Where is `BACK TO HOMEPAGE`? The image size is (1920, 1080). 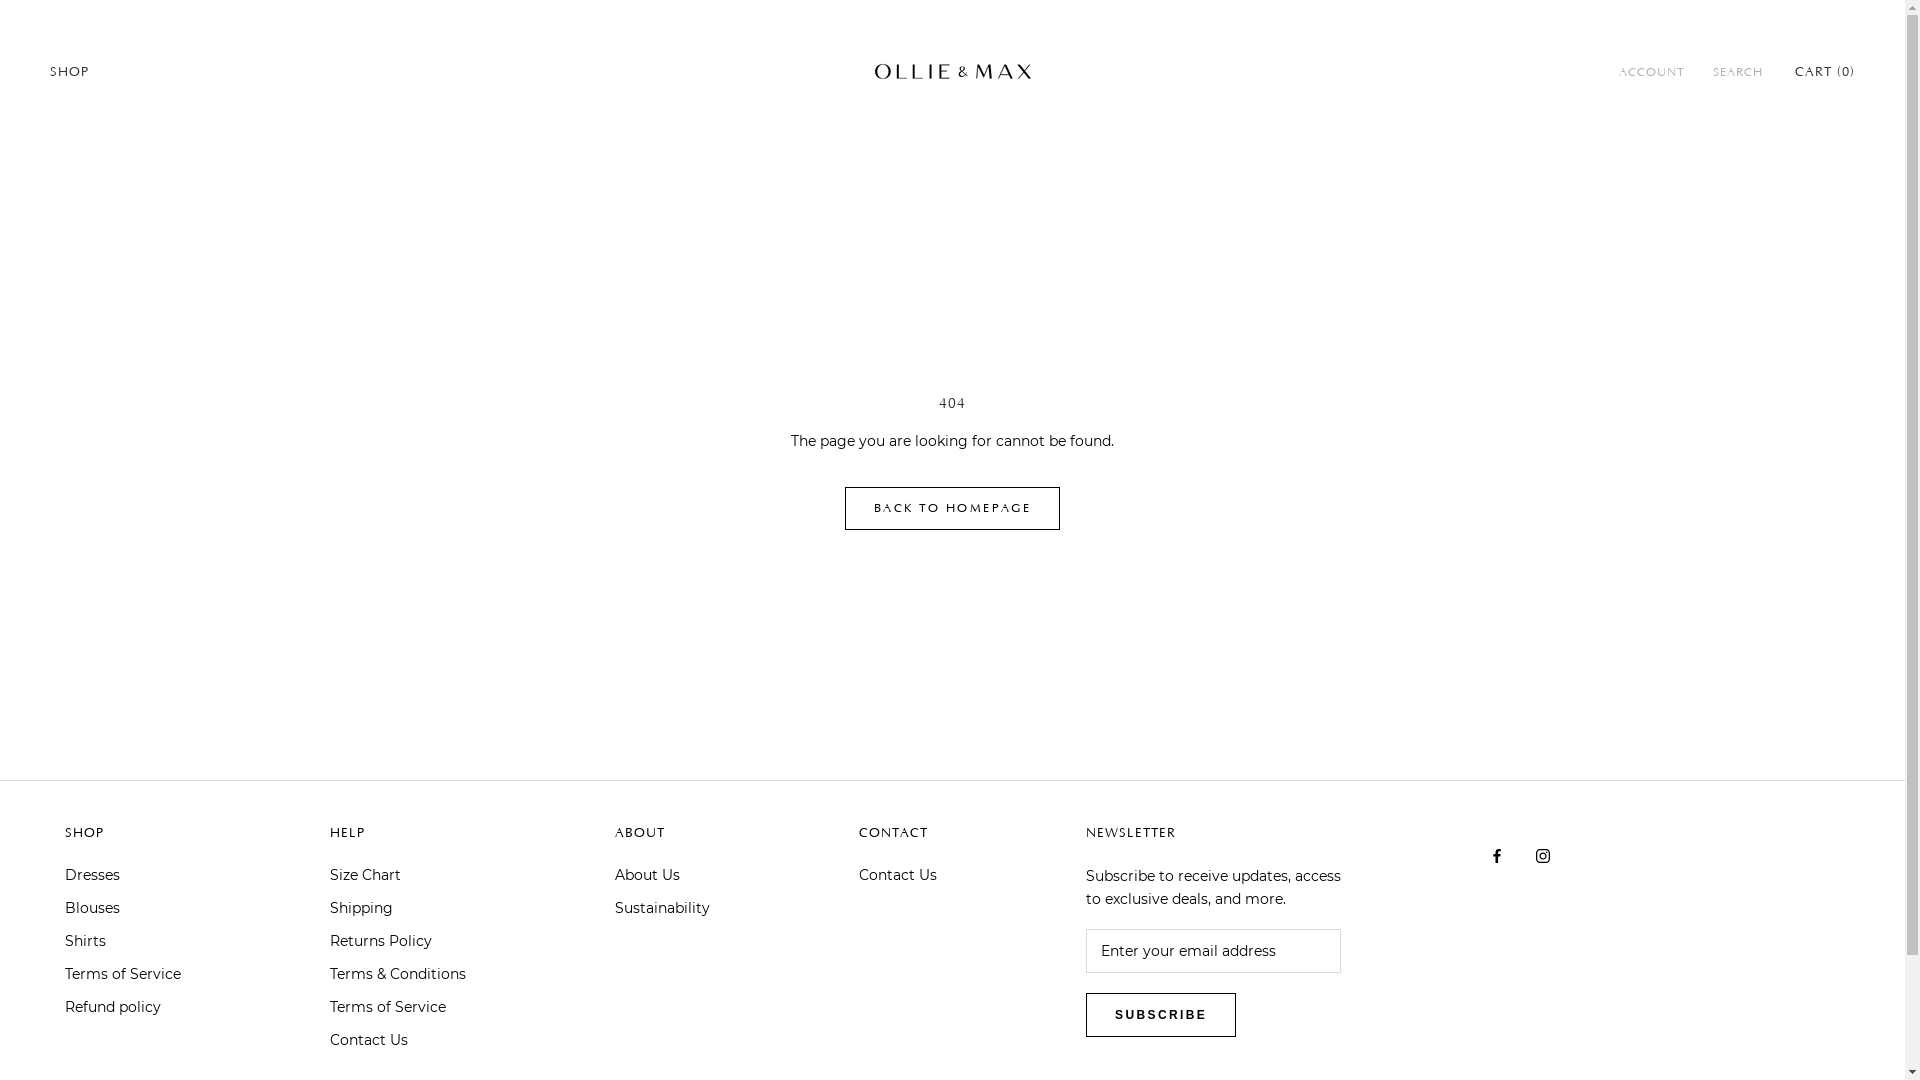
BACK TO HOMEPAGE is located at coordinates (952, 508).